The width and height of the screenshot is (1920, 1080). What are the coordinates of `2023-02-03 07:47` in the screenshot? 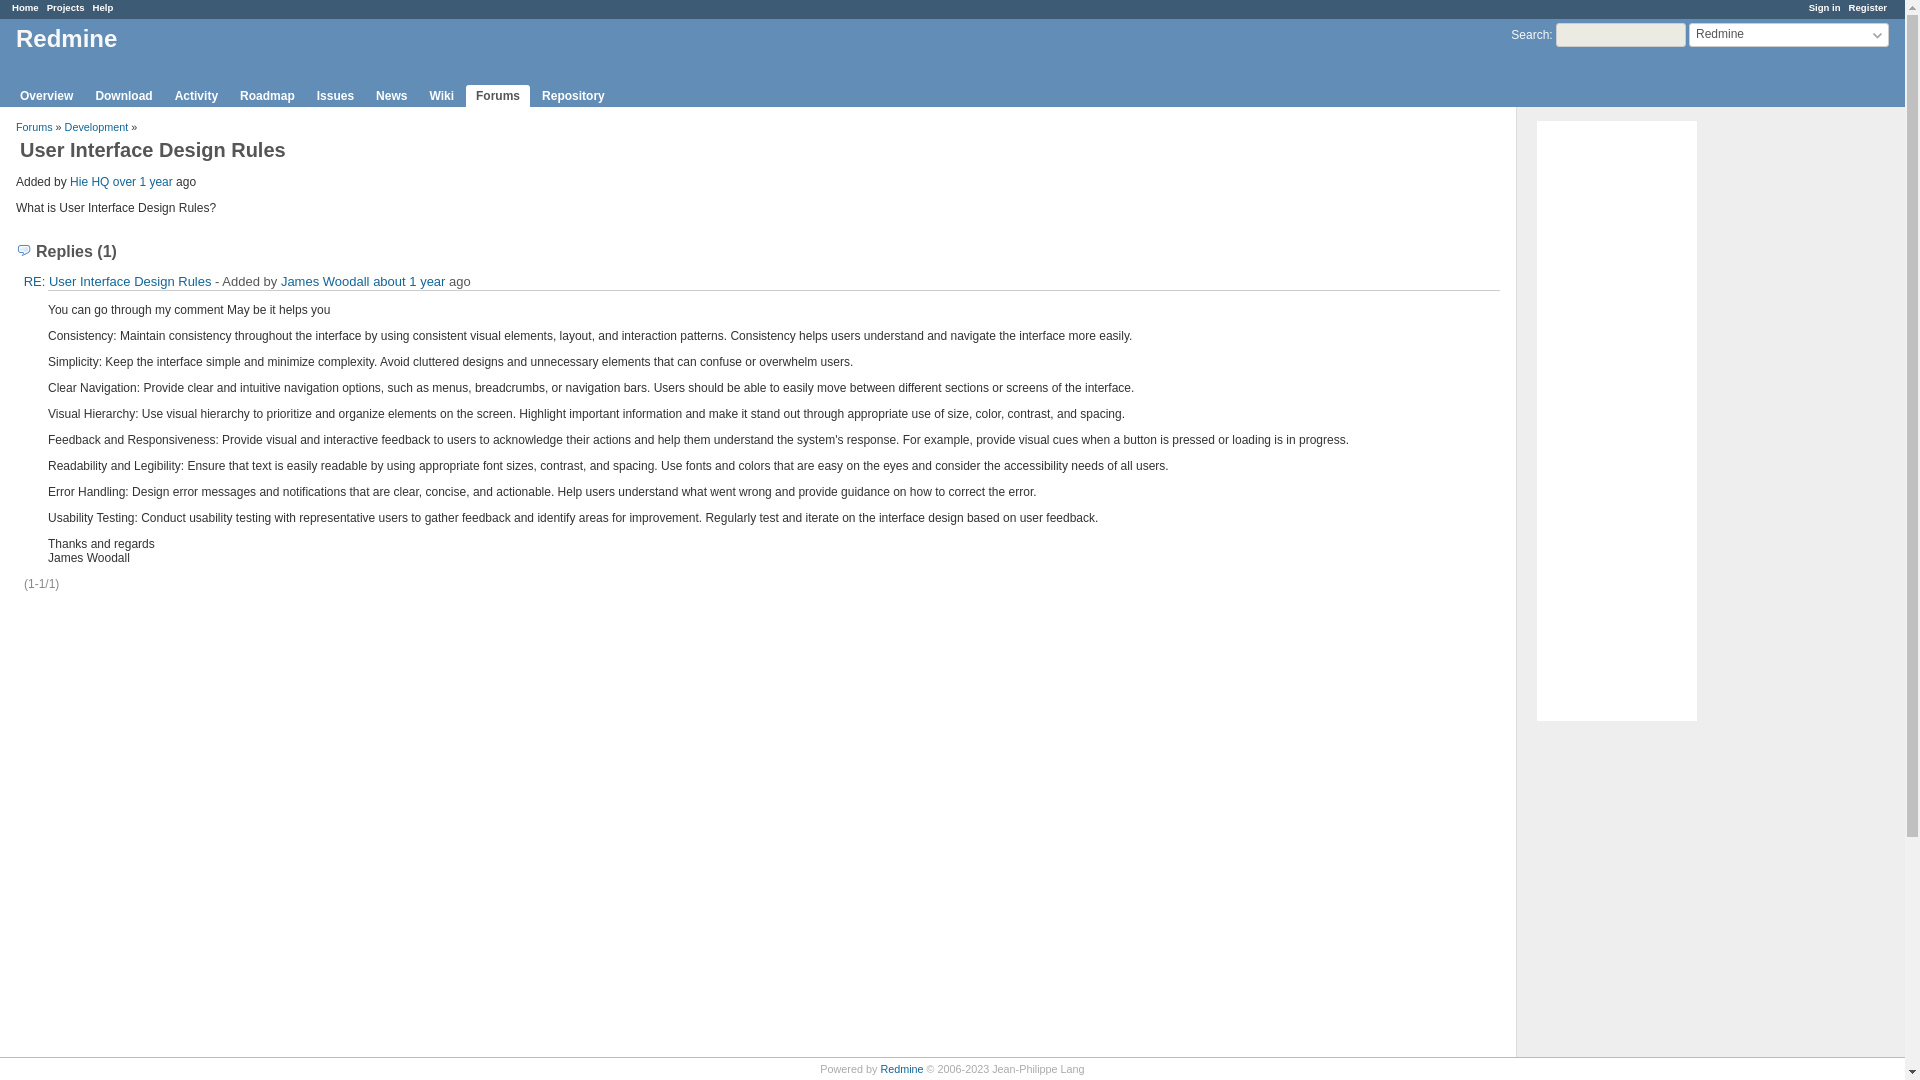 It's located at (142, 182).